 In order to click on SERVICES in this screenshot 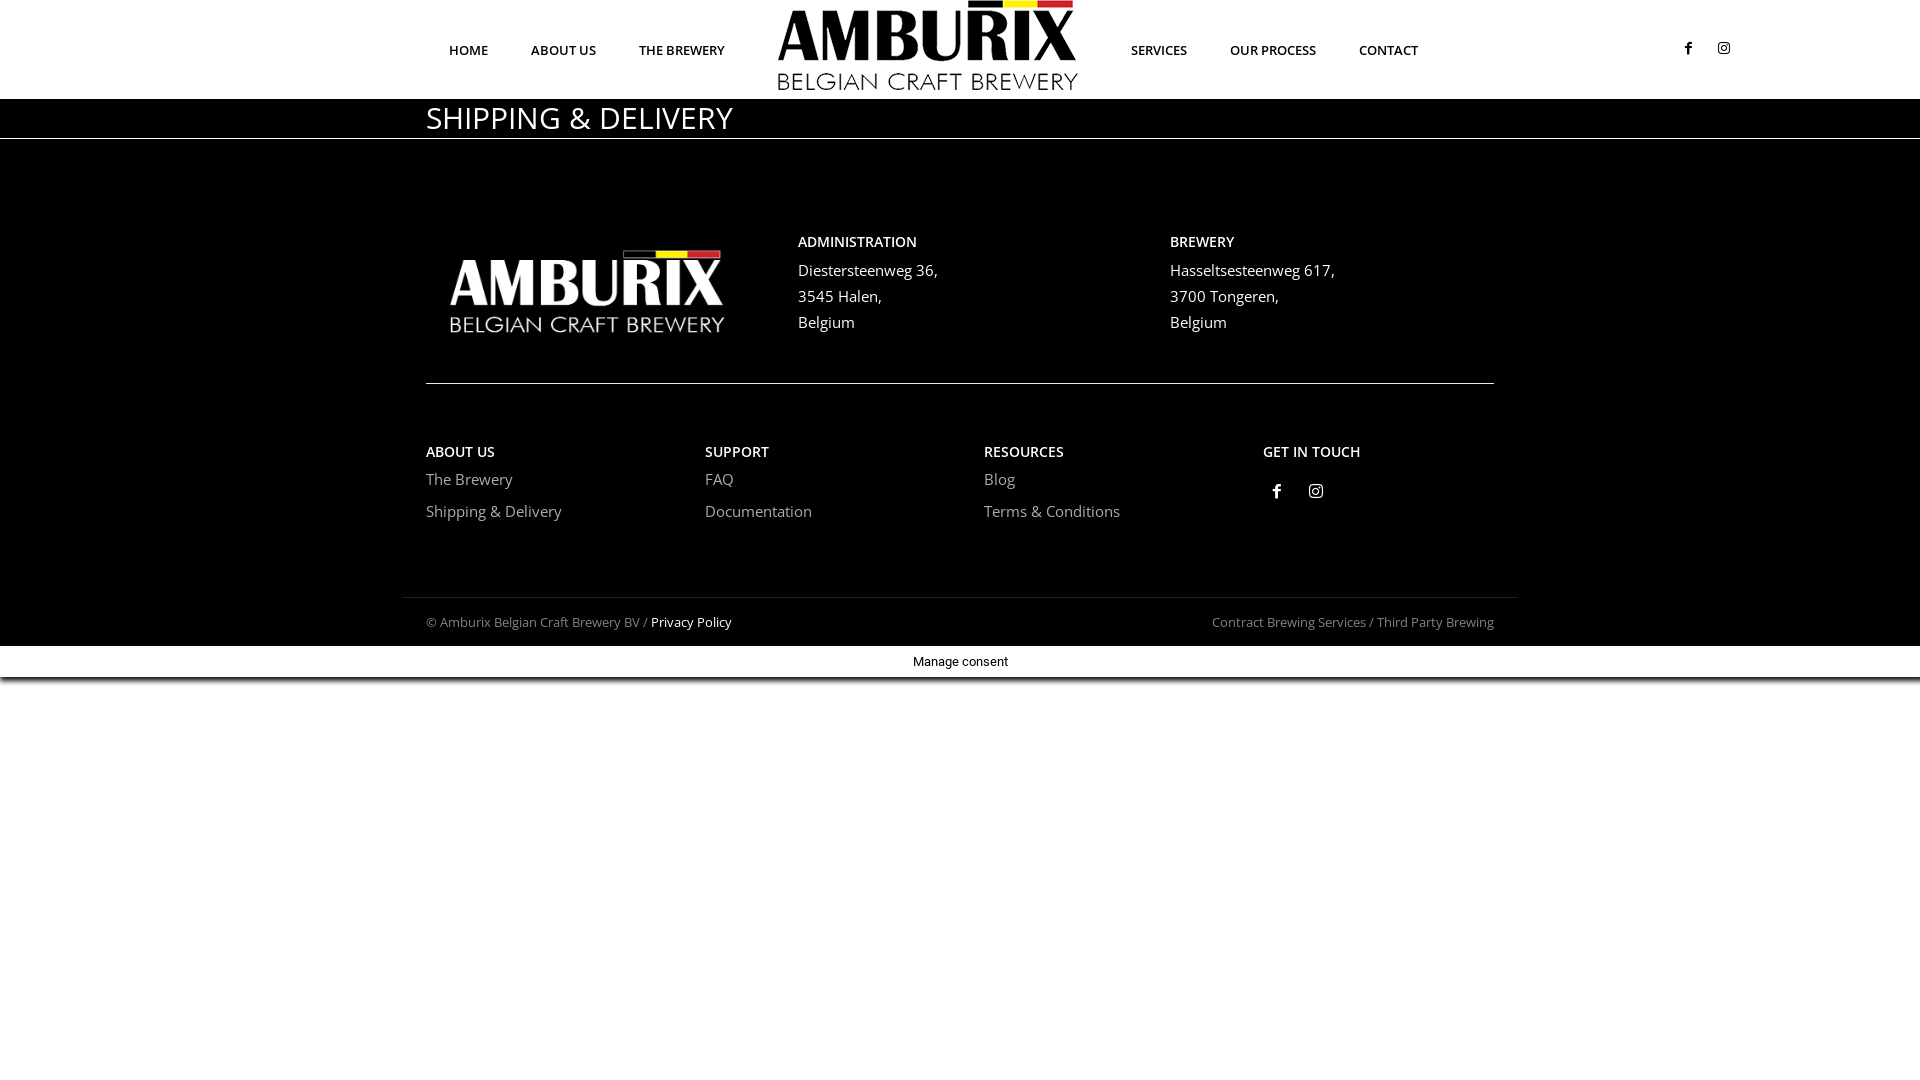, I will do `click(1159, 50)`.